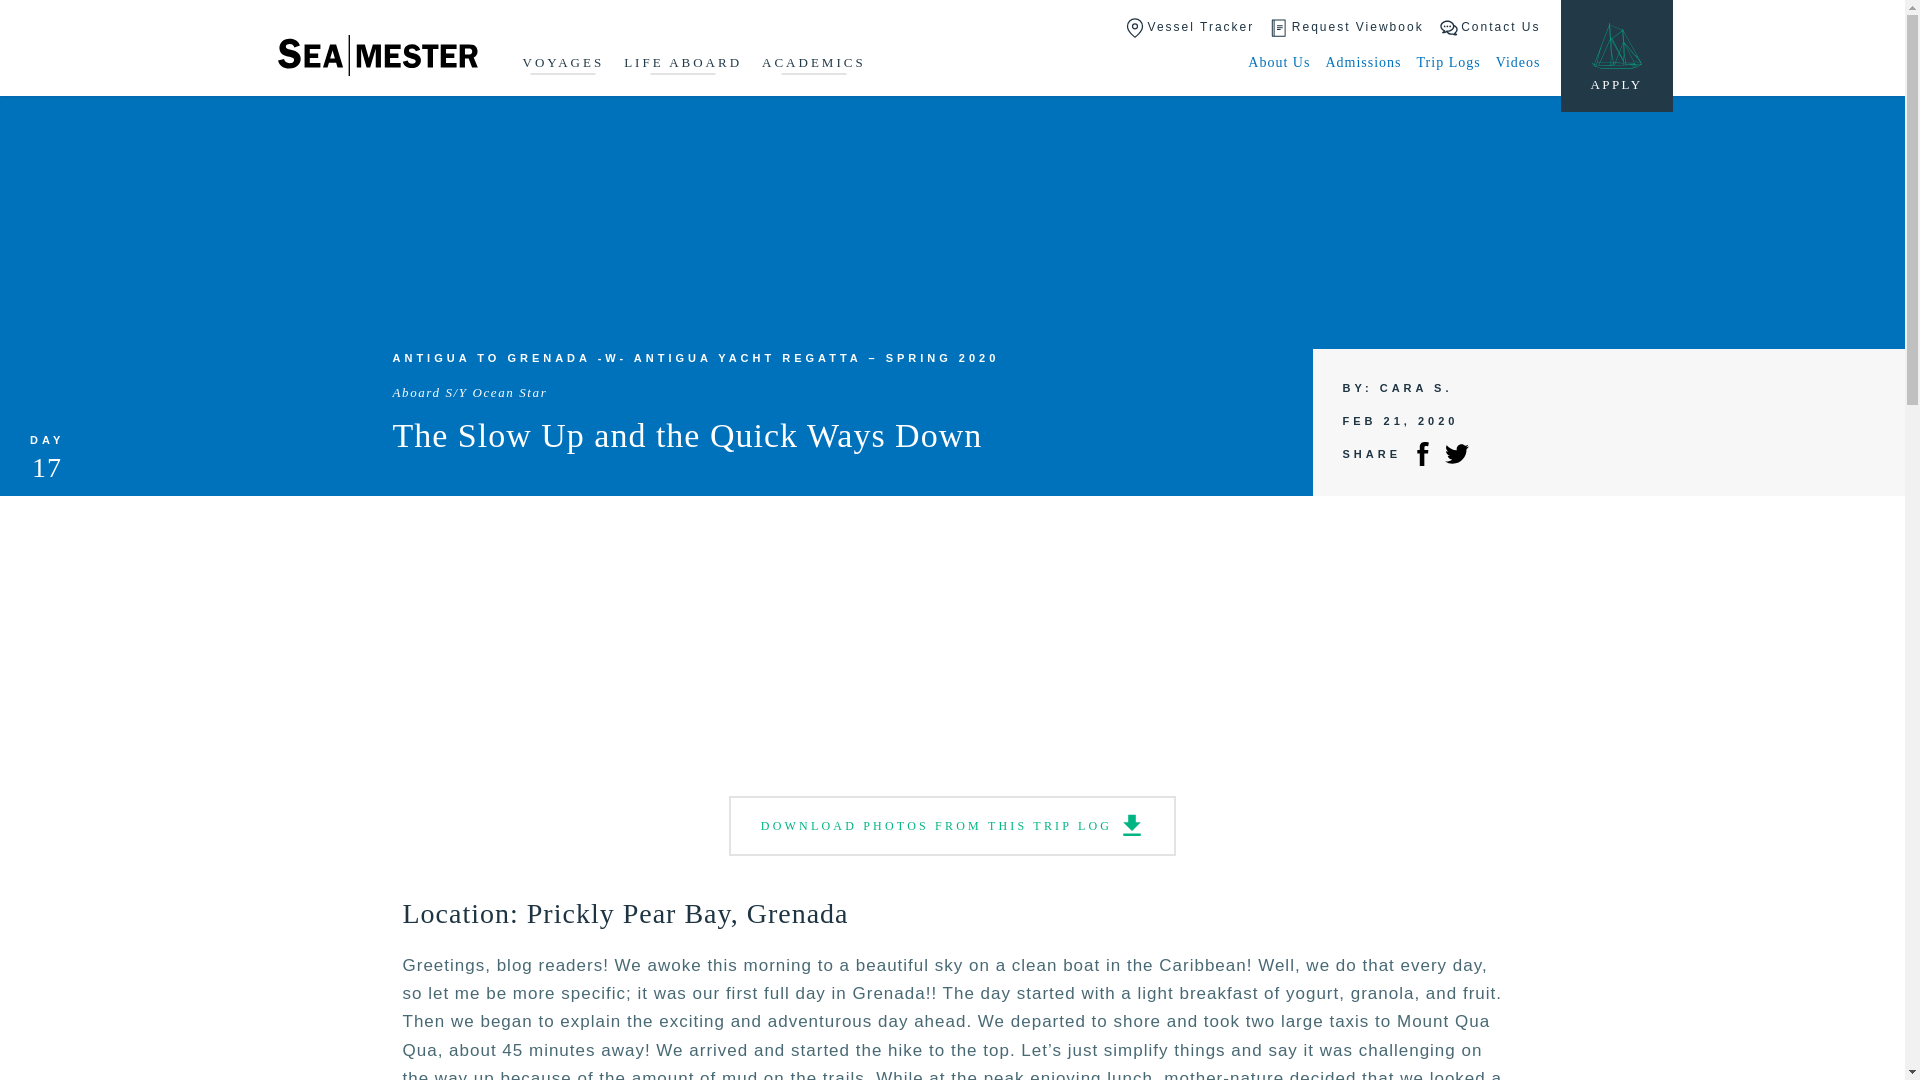 This screenshot has height=1080, width=1920. What do you see at coordinates (1518, 62) in the screenshot?
I see `Videos` at bounding box center [1518, 62].